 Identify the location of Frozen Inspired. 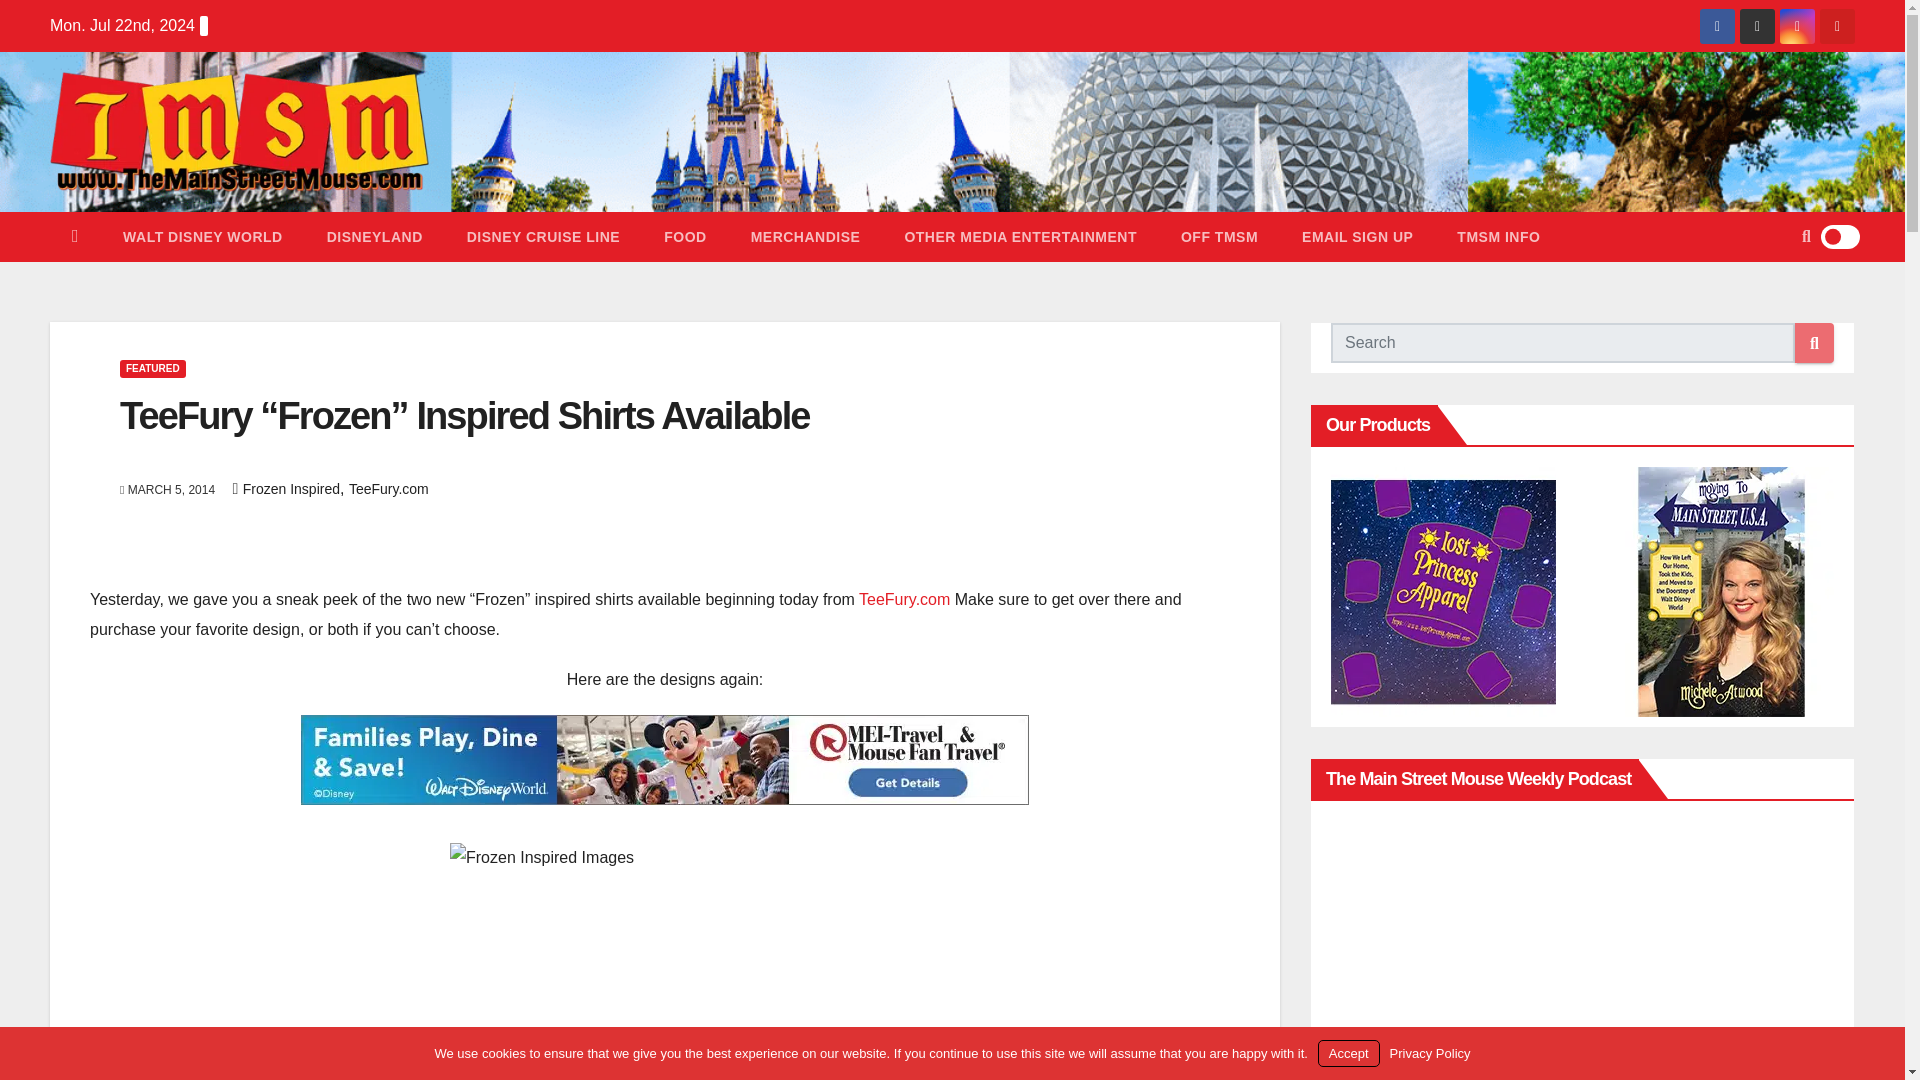
(291, 488).